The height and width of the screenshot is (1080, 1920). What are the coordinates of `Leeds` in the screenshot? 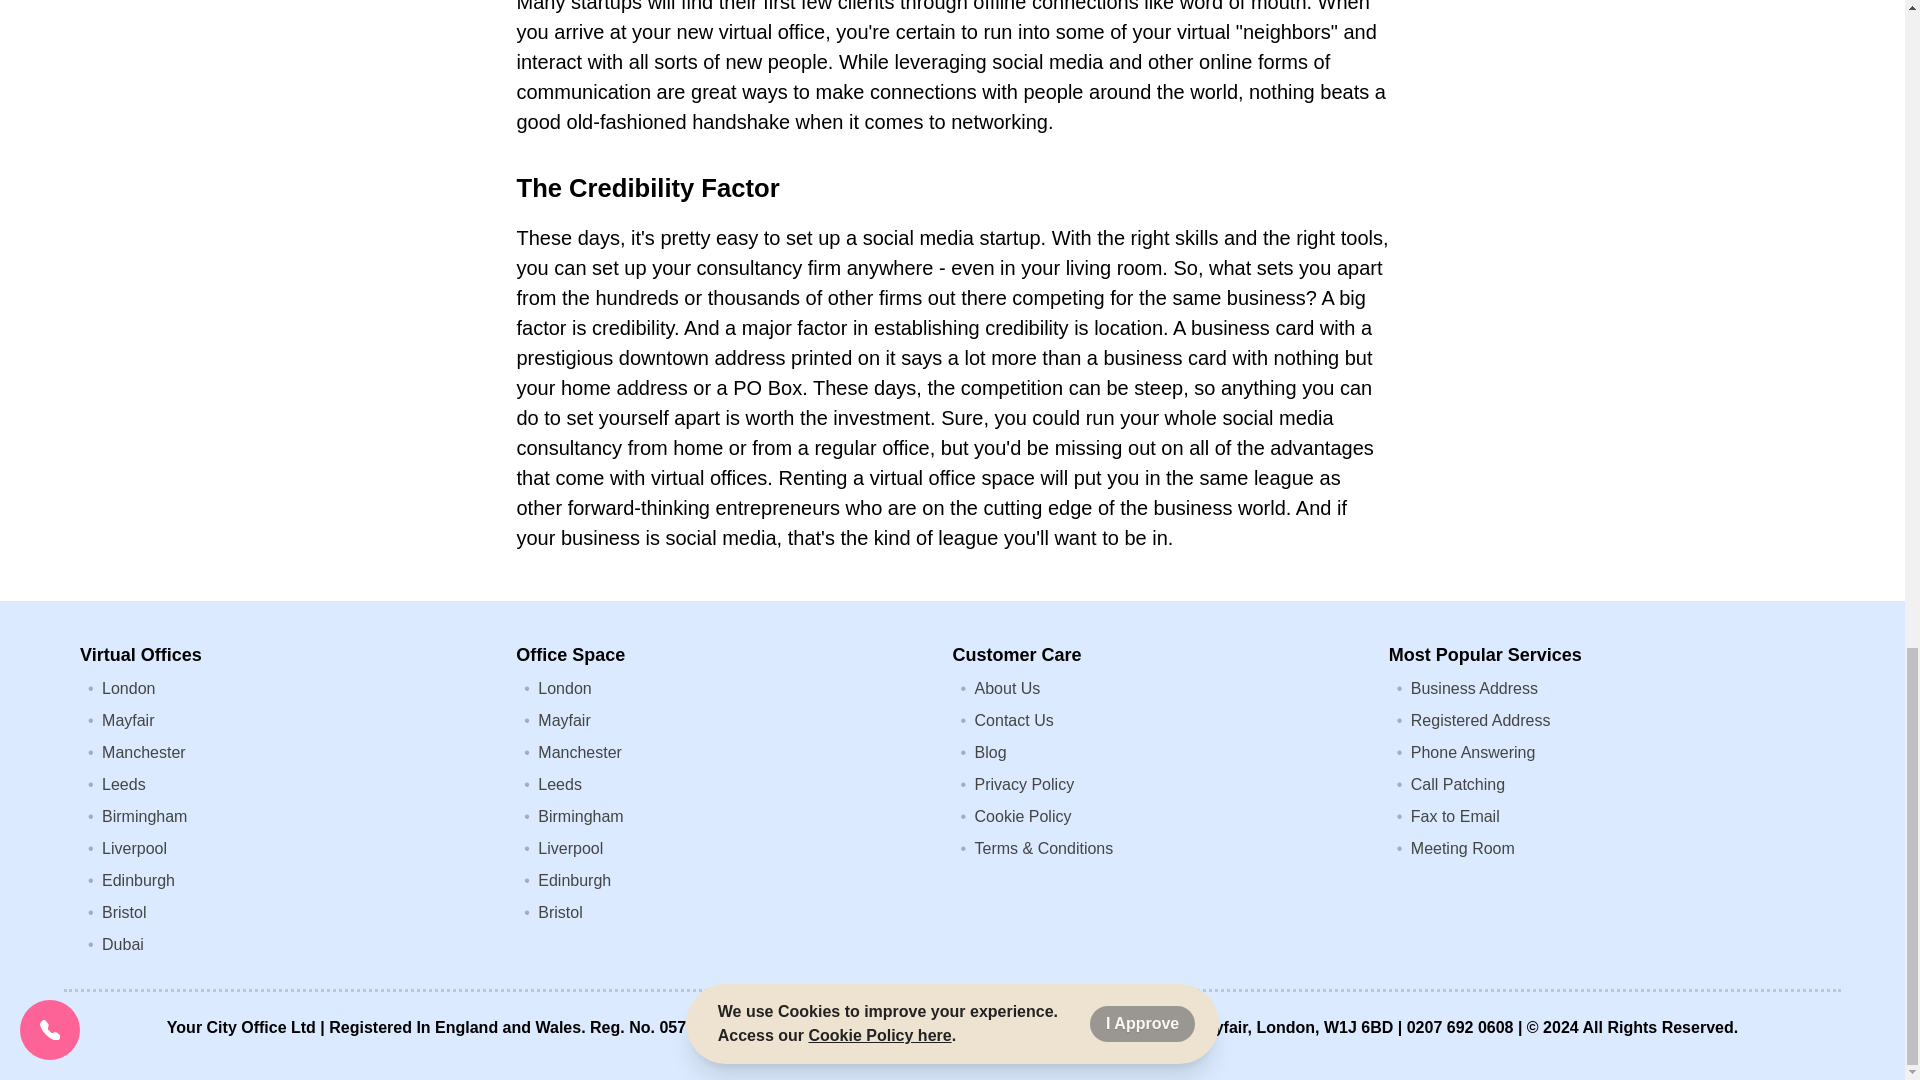 It's located at (559, 784).